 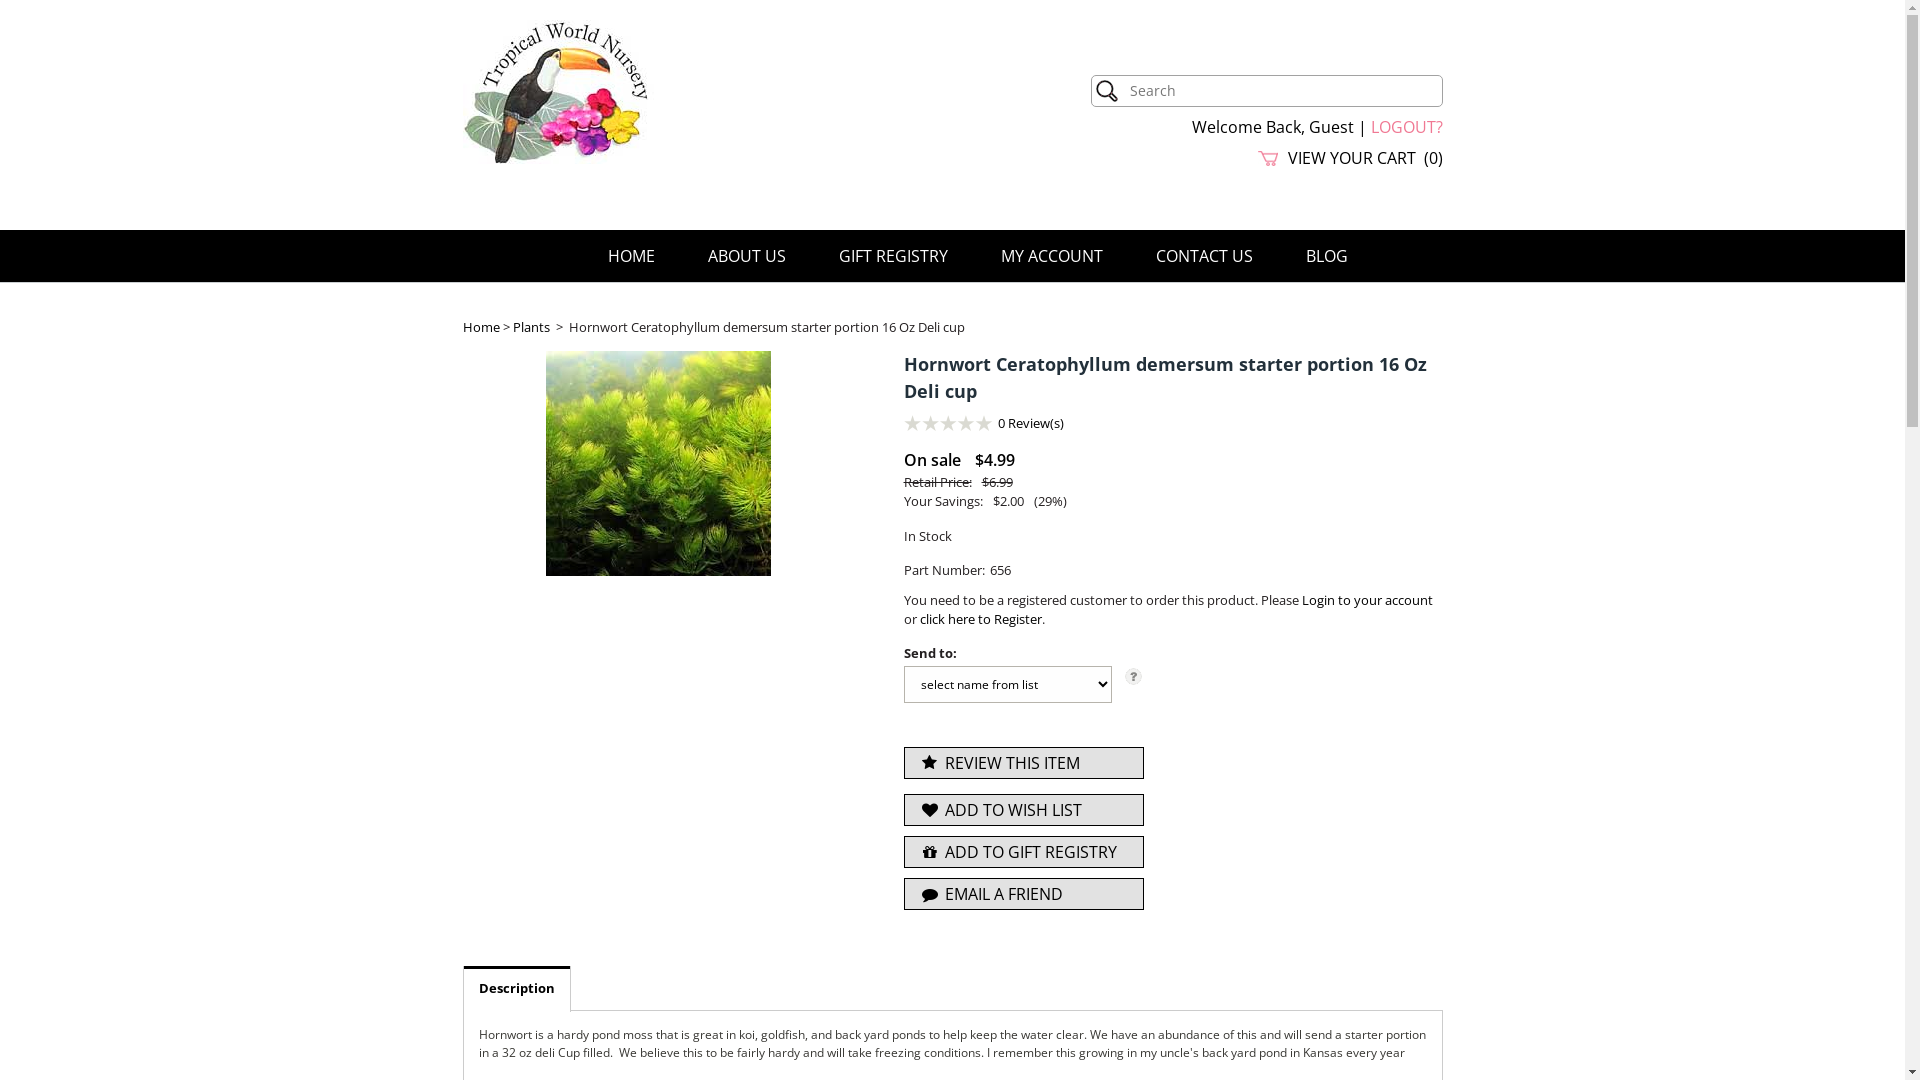 I want to click on Home, so click(x=480, y=327).